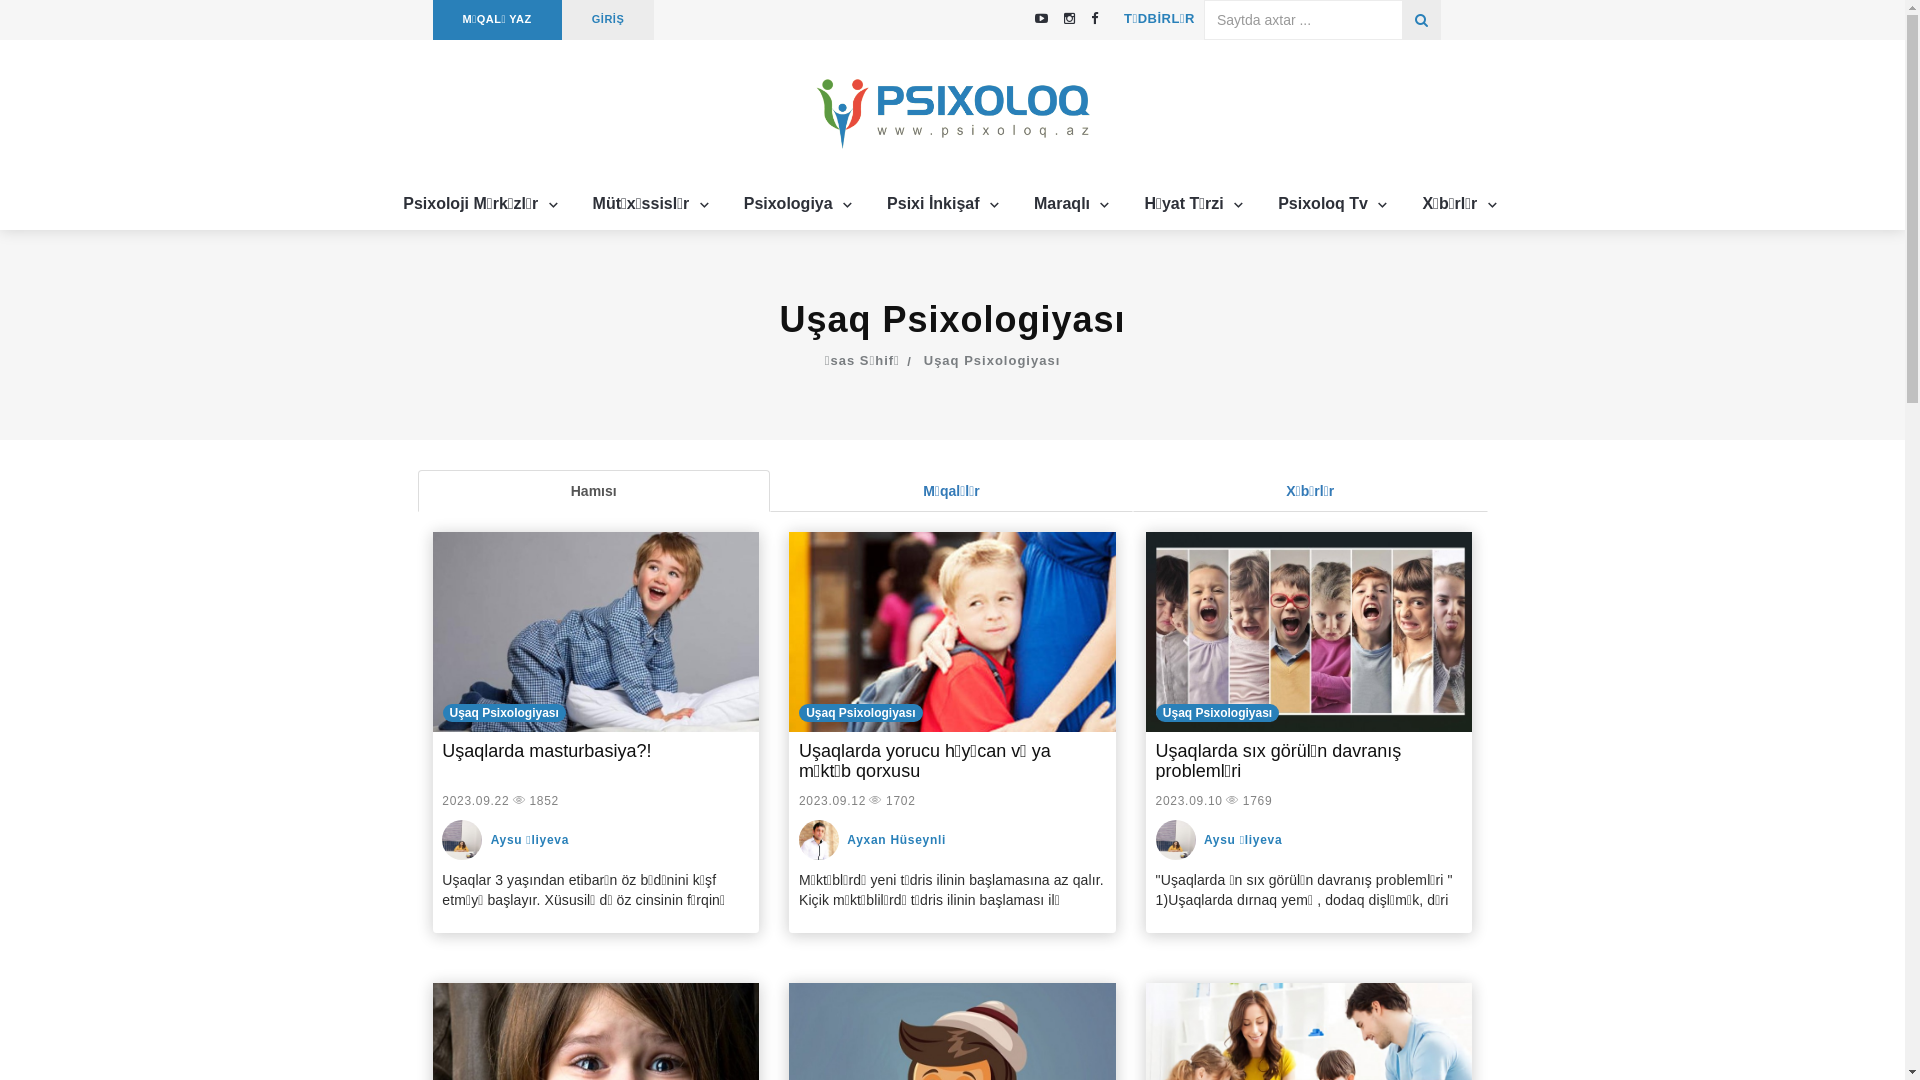  What do you see at coordinates (832, 802) in the screenshot?
I see `2023.09.12` at bounding box center [832, 802].